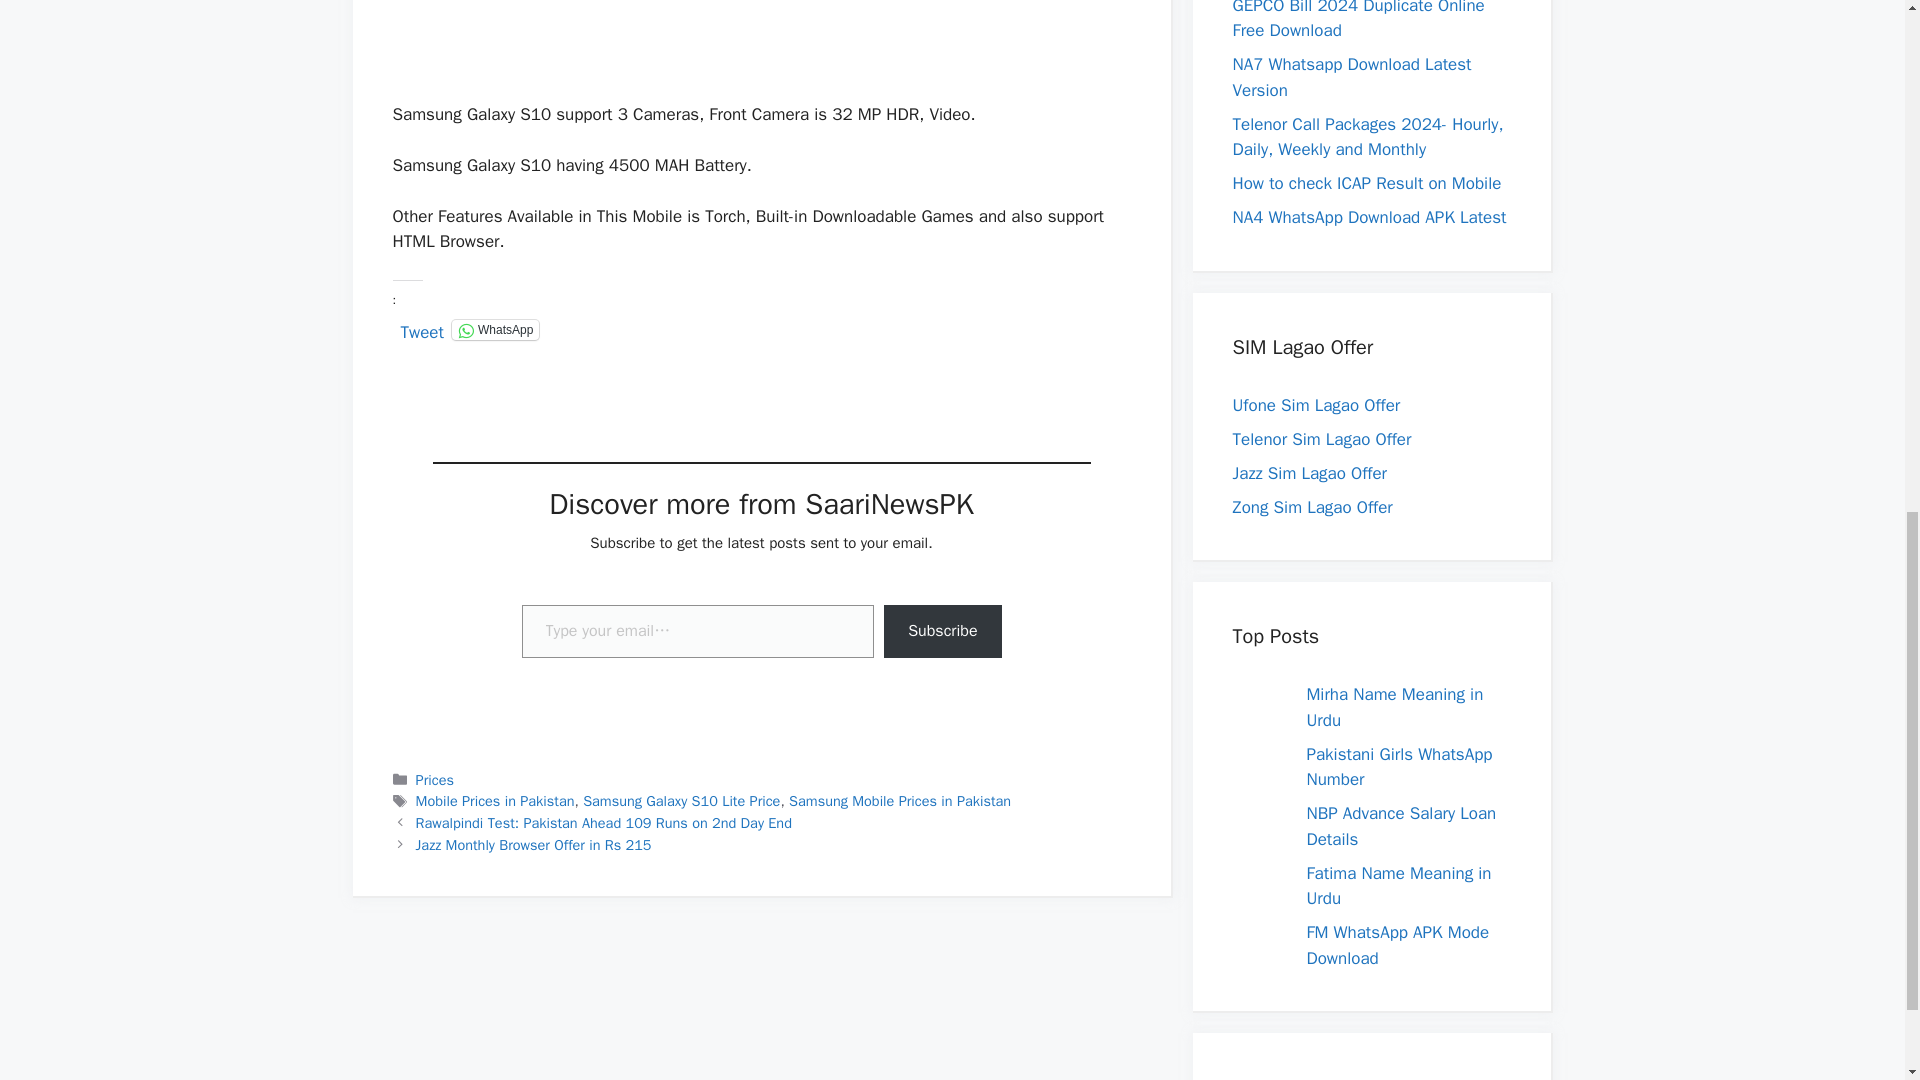 The width and height of the screenshot is (1920, 1080). Describe the element at coordinates (534, 844) in the screenshot. I see `Jazz Monthly Browser Offer in Rs 215` at that location.